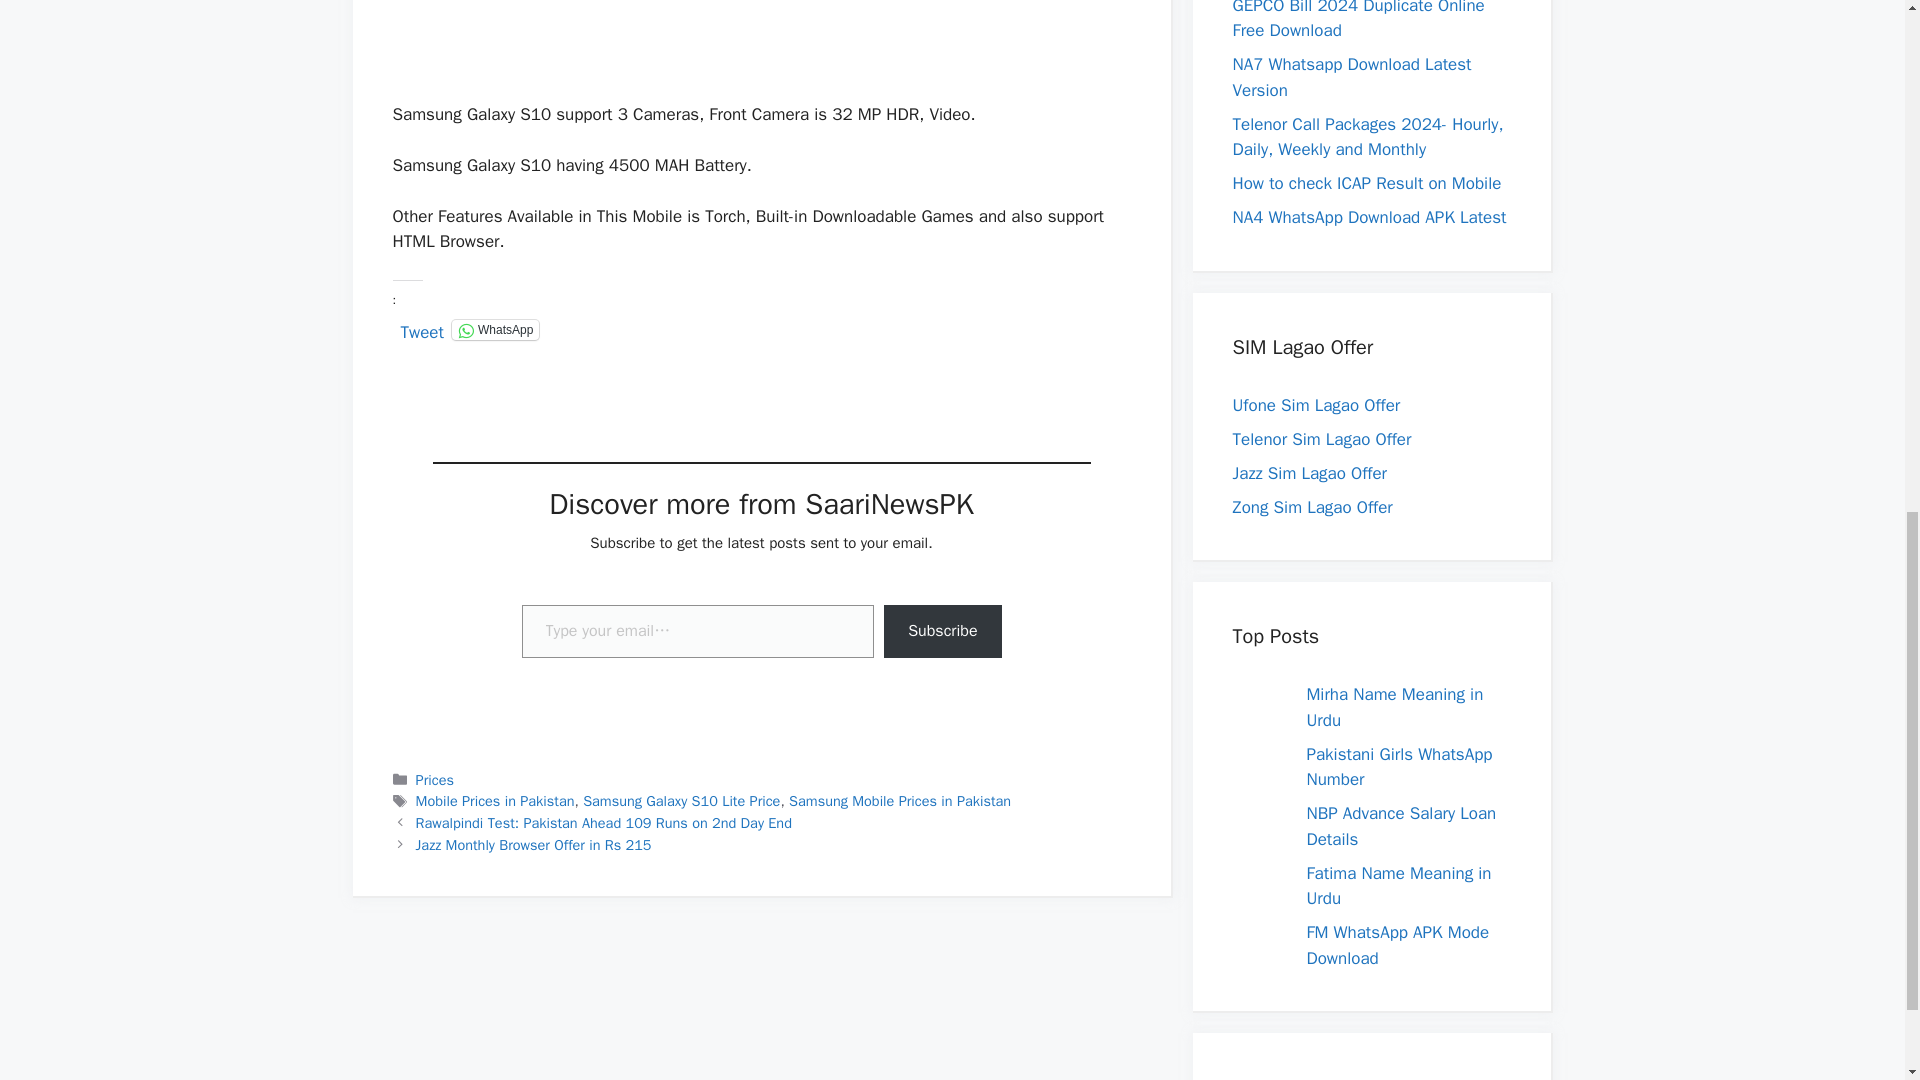 The width and height of the screenshot is (1920, 1080). Describe the element at coordinates (534, 844) in the screenshot. I see `Jazz Monthly Browser Offer in Rs 215` at that location.